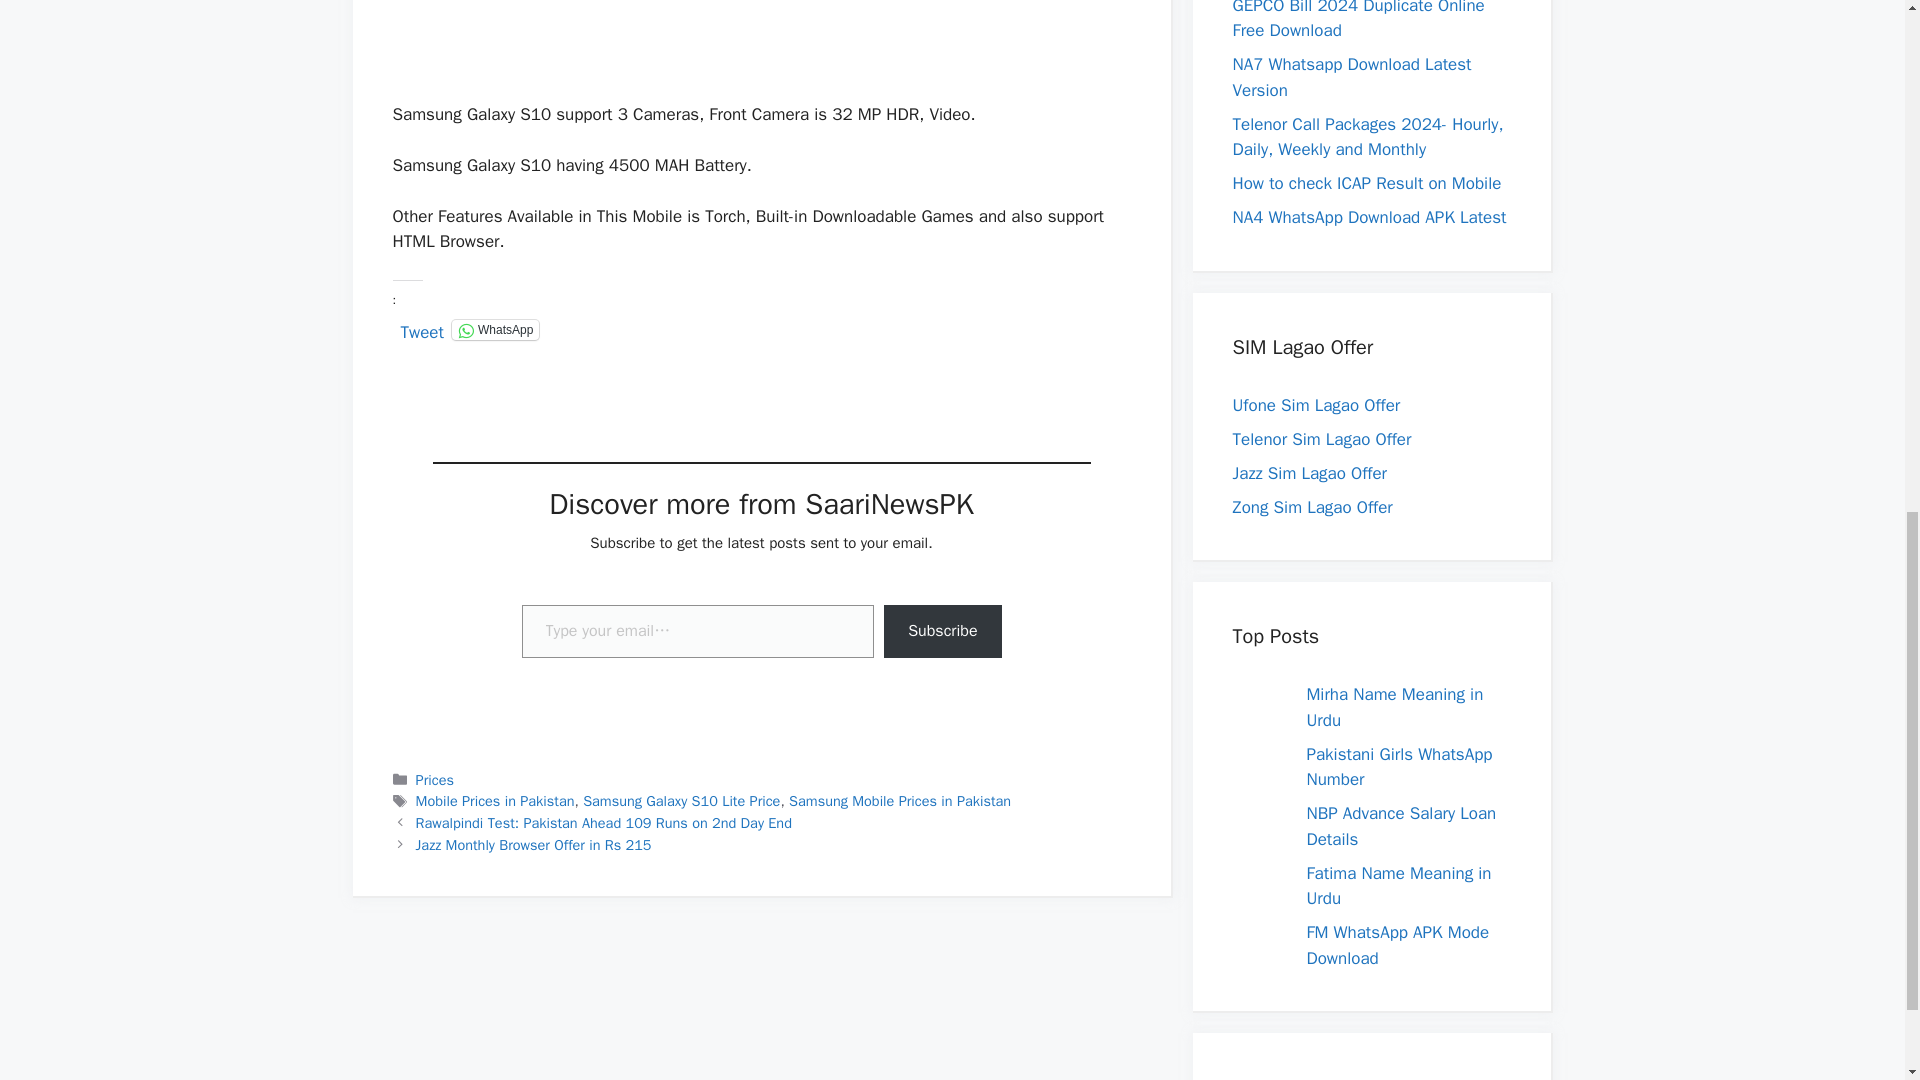 The width and height of the screenshot is (1920, 1080). Describe the element at coordinates (534, 844) in the screenshot. I see `Jazz Monthly Browser Offer in Rs 215` at that location.